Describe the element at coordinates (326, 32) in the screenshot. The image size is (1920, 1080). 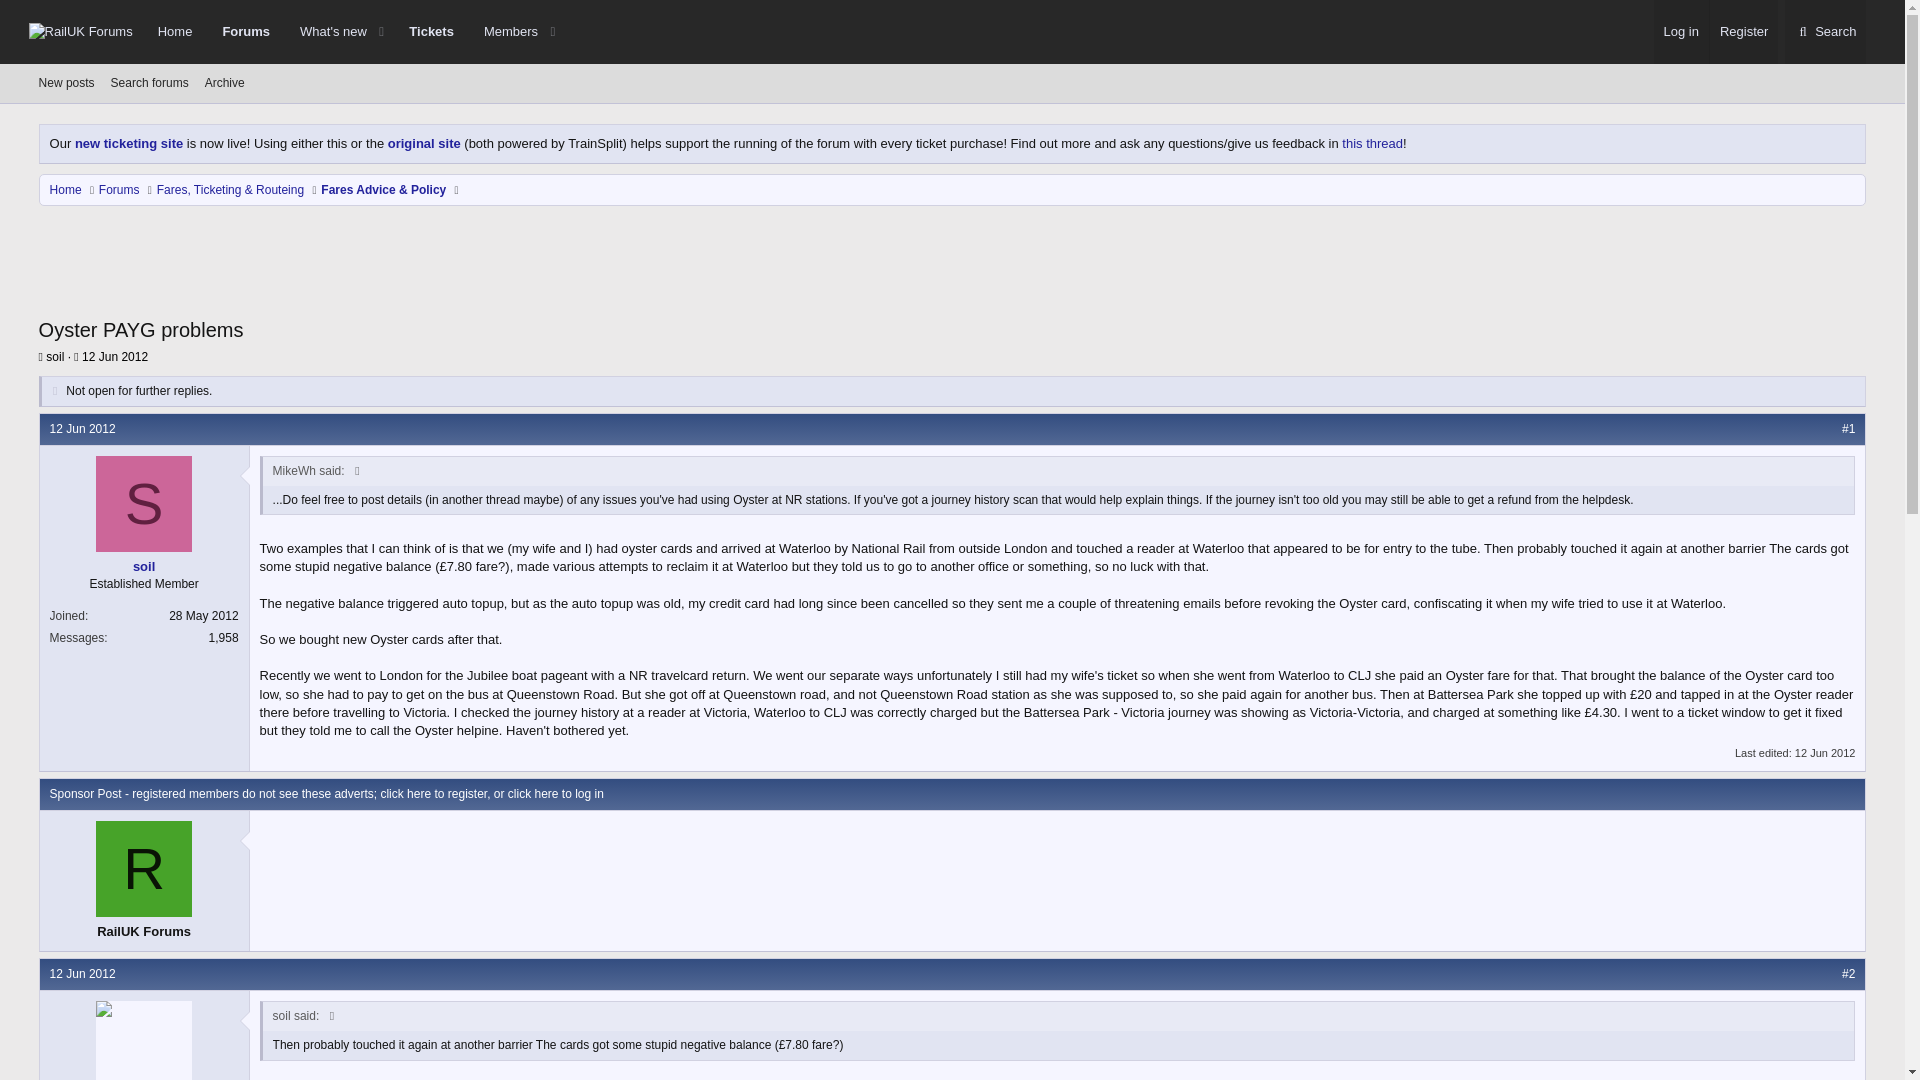
I see `Home` at that location.